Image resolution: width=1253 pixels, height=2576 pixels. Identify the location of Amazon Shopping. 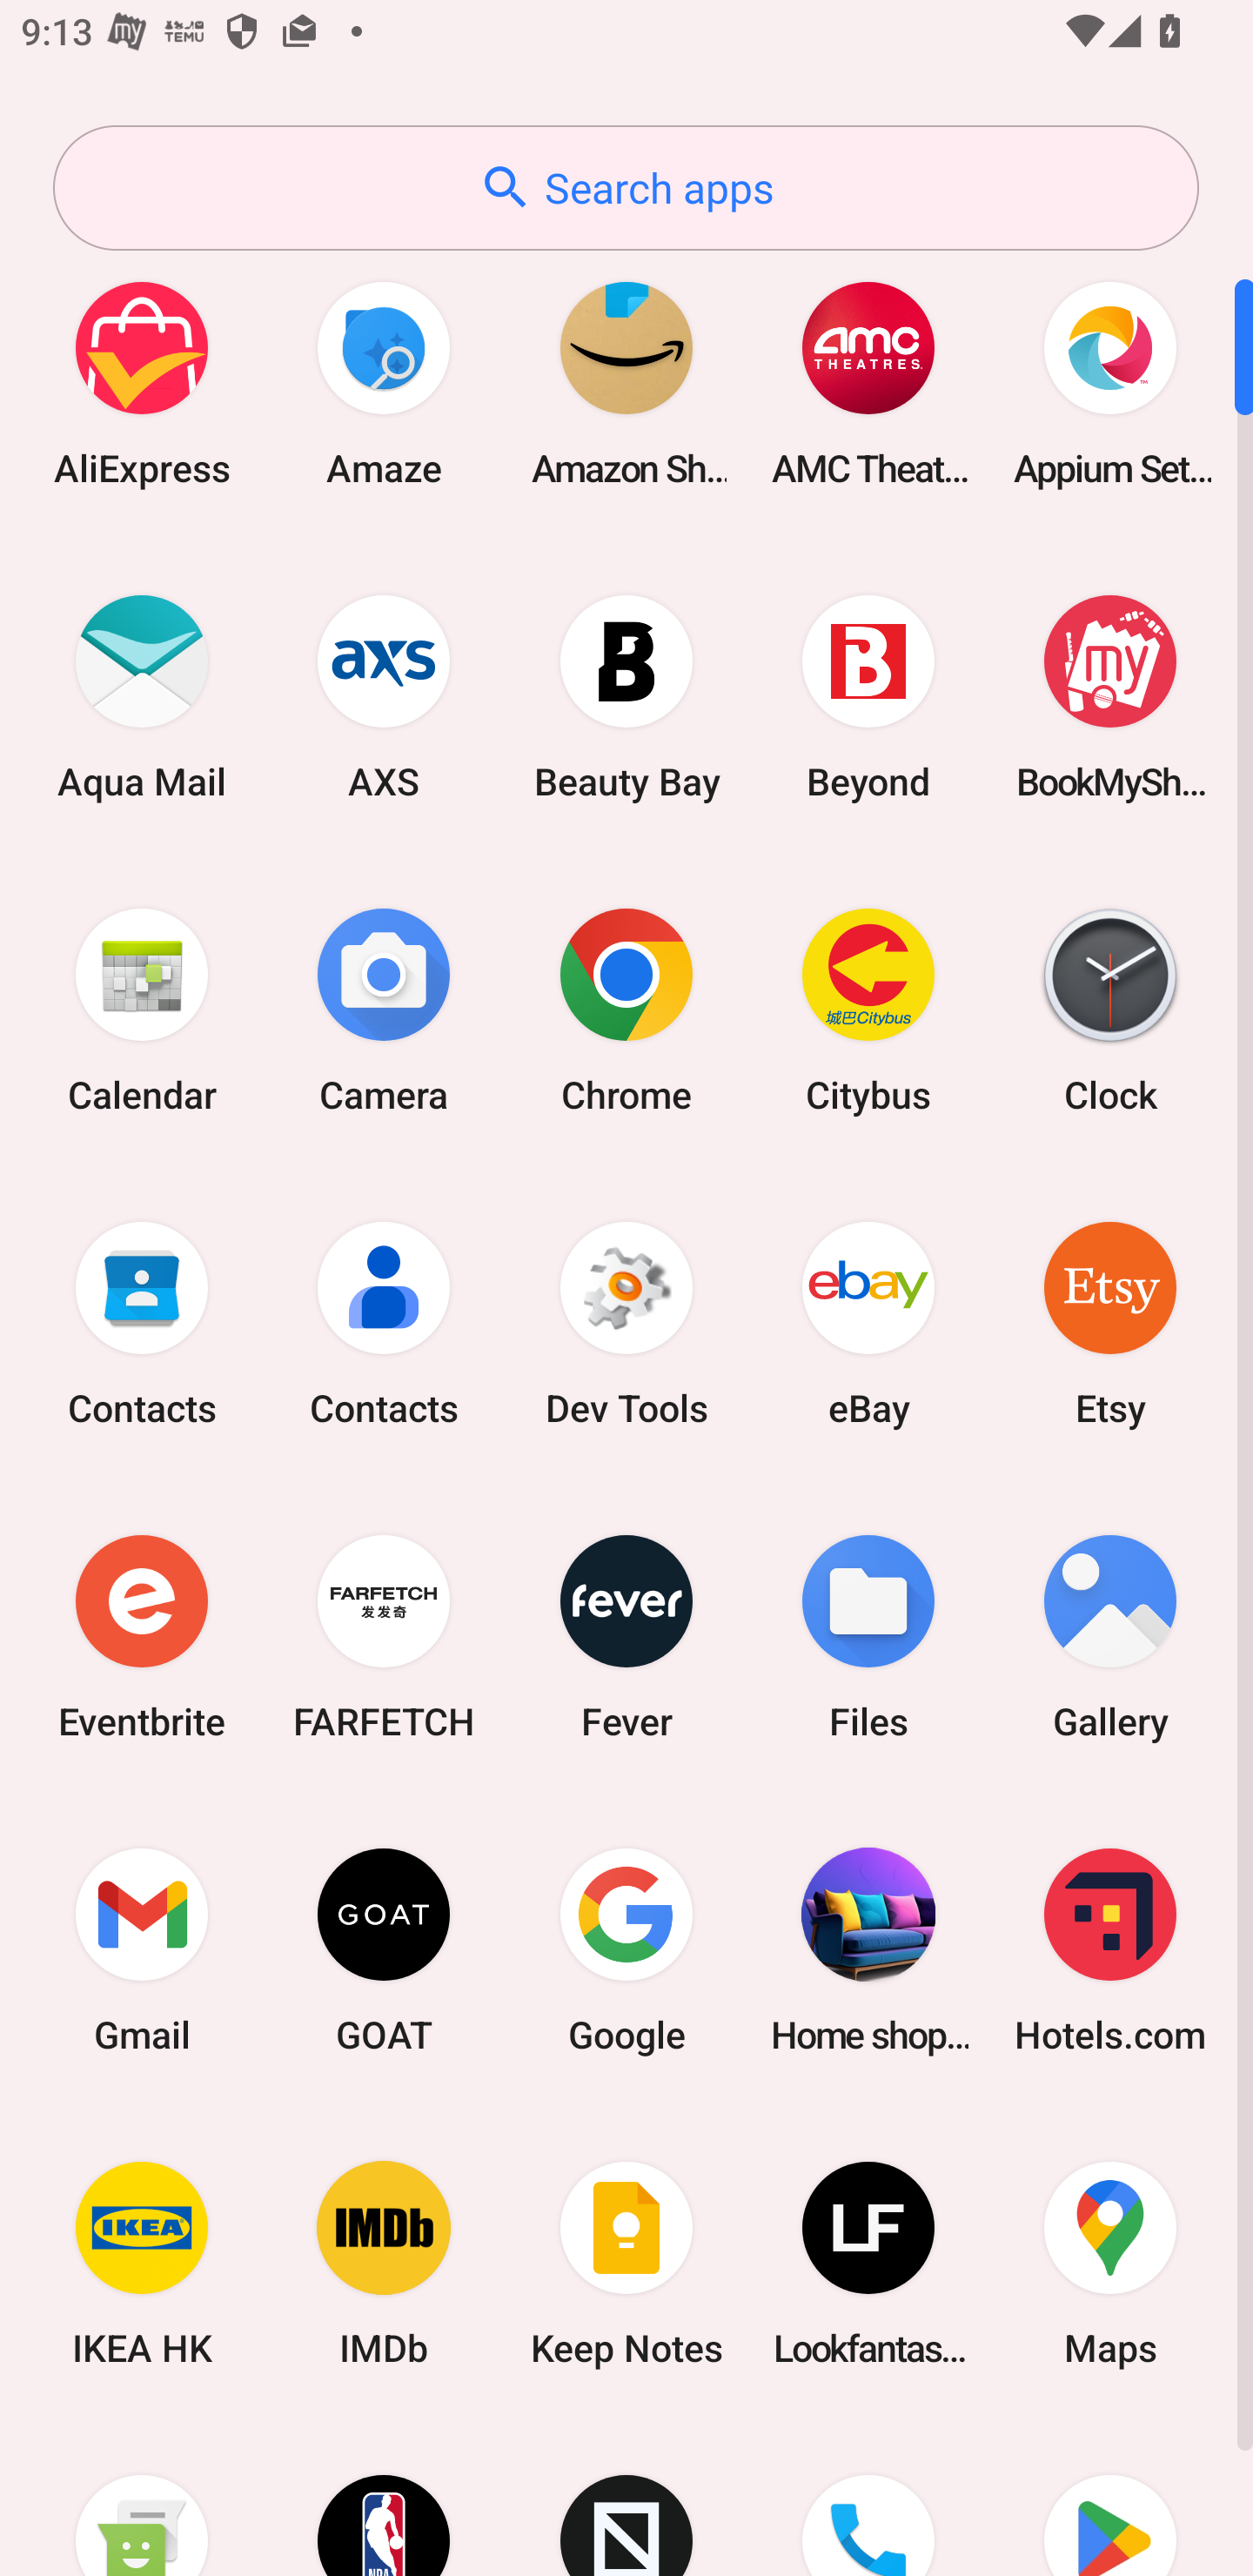
(626, 383).